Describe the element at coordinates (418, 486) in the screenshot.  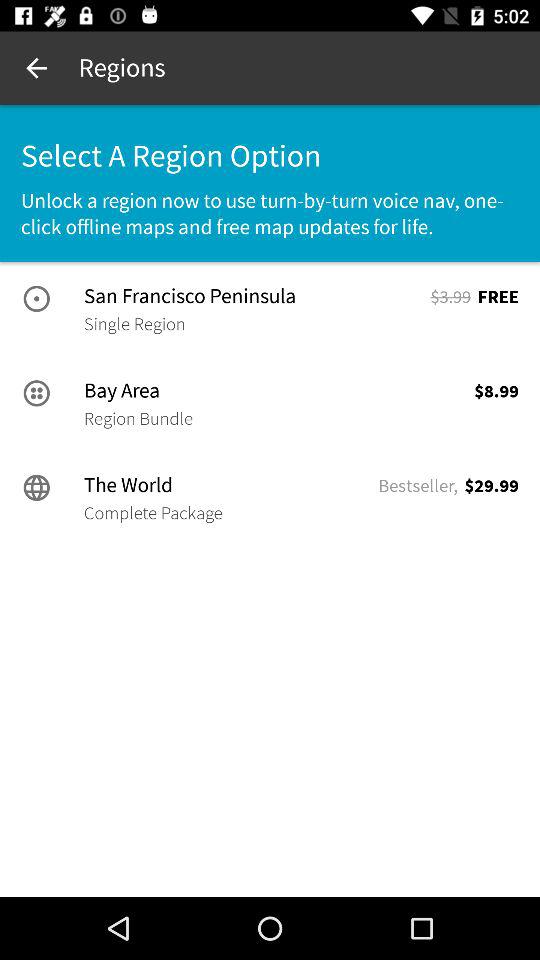
I see `choose the icon next to the world item` at that location.